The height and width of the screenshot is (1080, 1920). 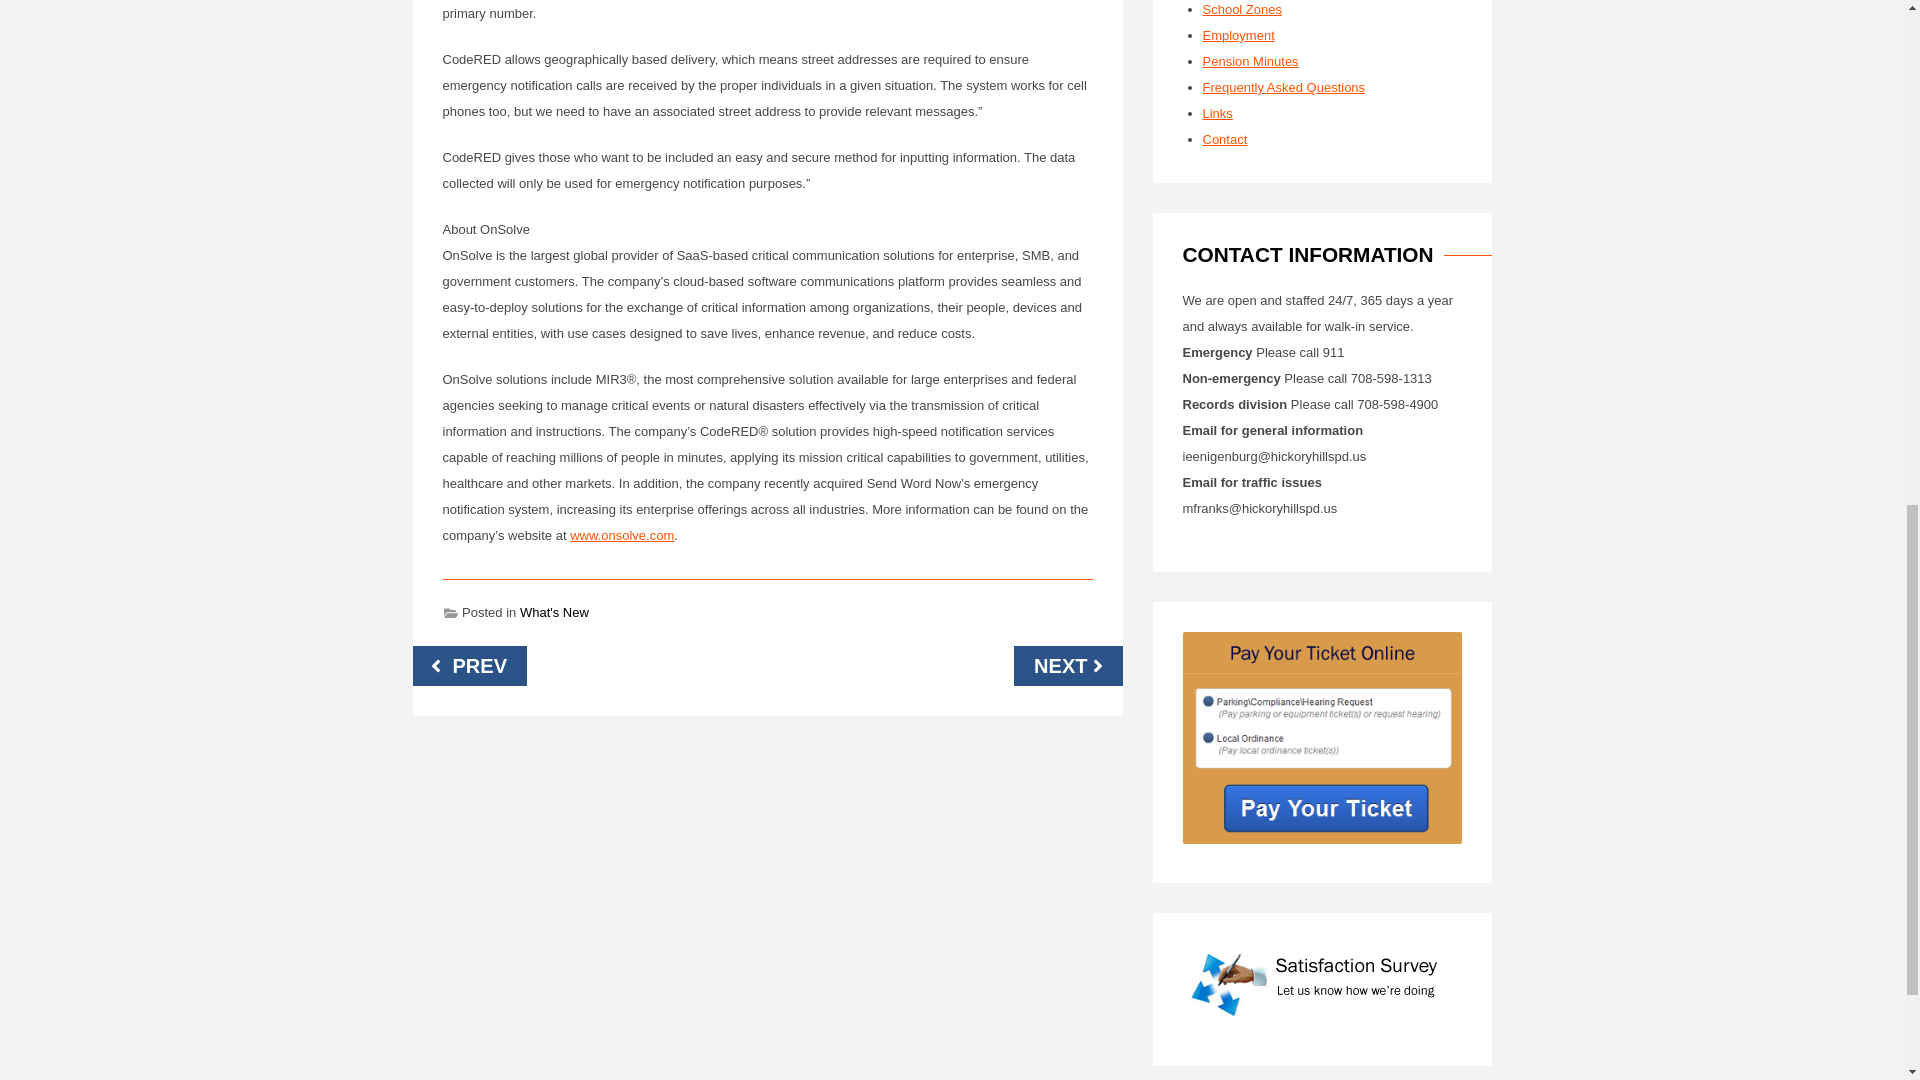 What do you see at coordinates (1067, 665) in the screenshot?
I see `NEXT` at bounding box center [1067, 665].